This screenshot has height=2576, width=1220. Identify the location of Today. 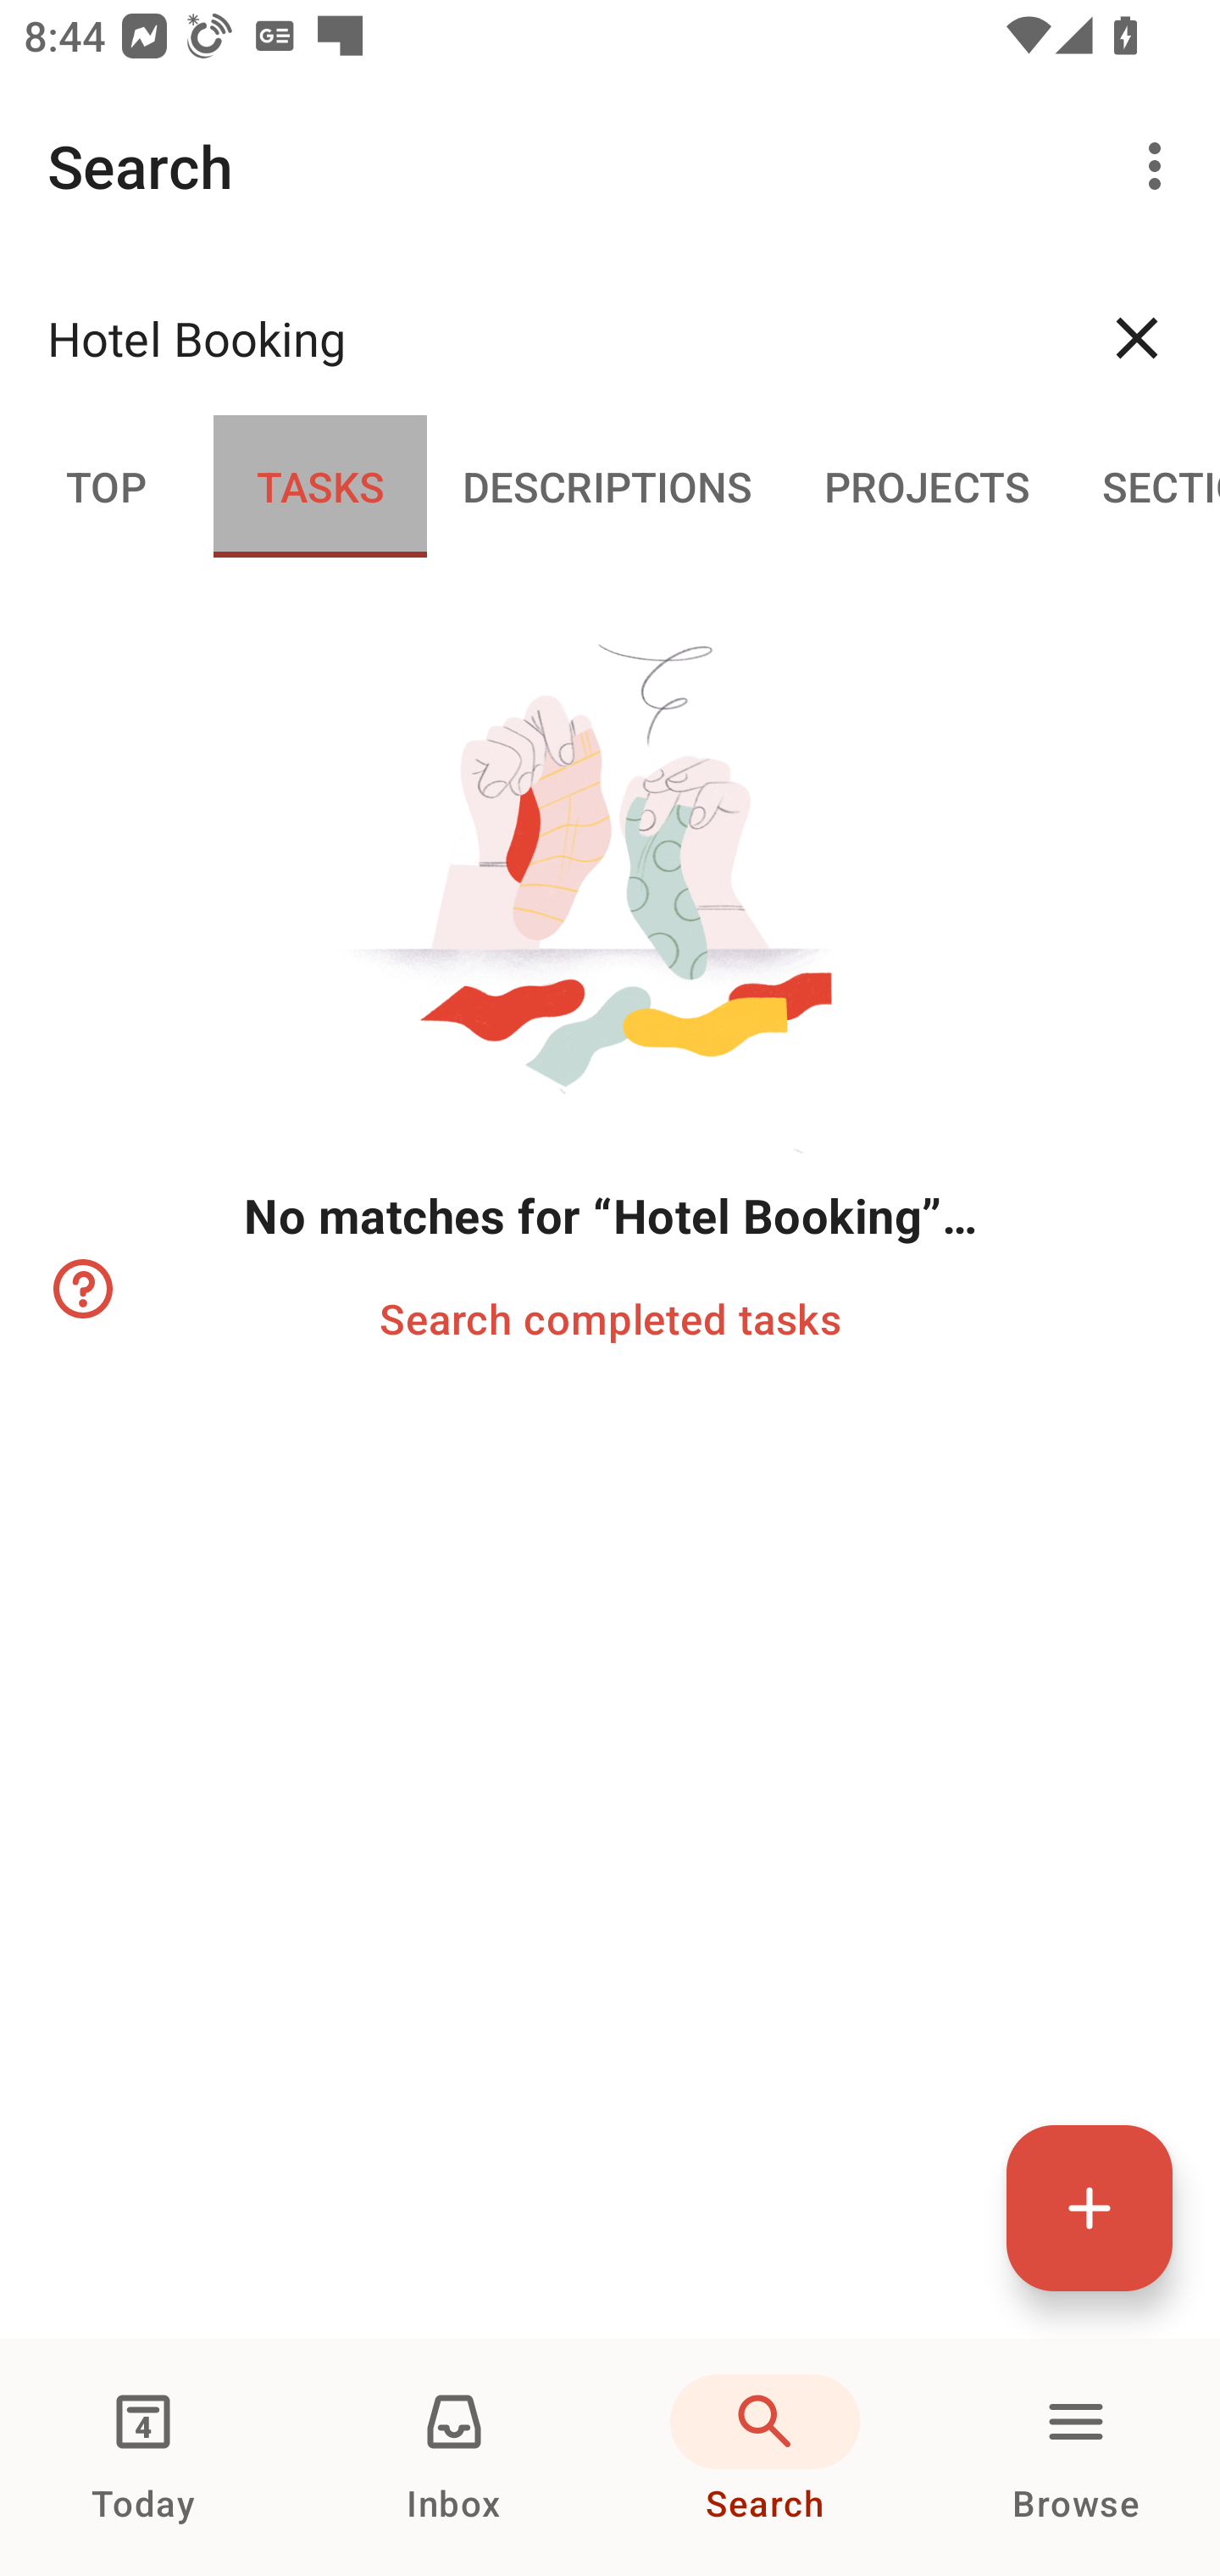
(143, 2457).